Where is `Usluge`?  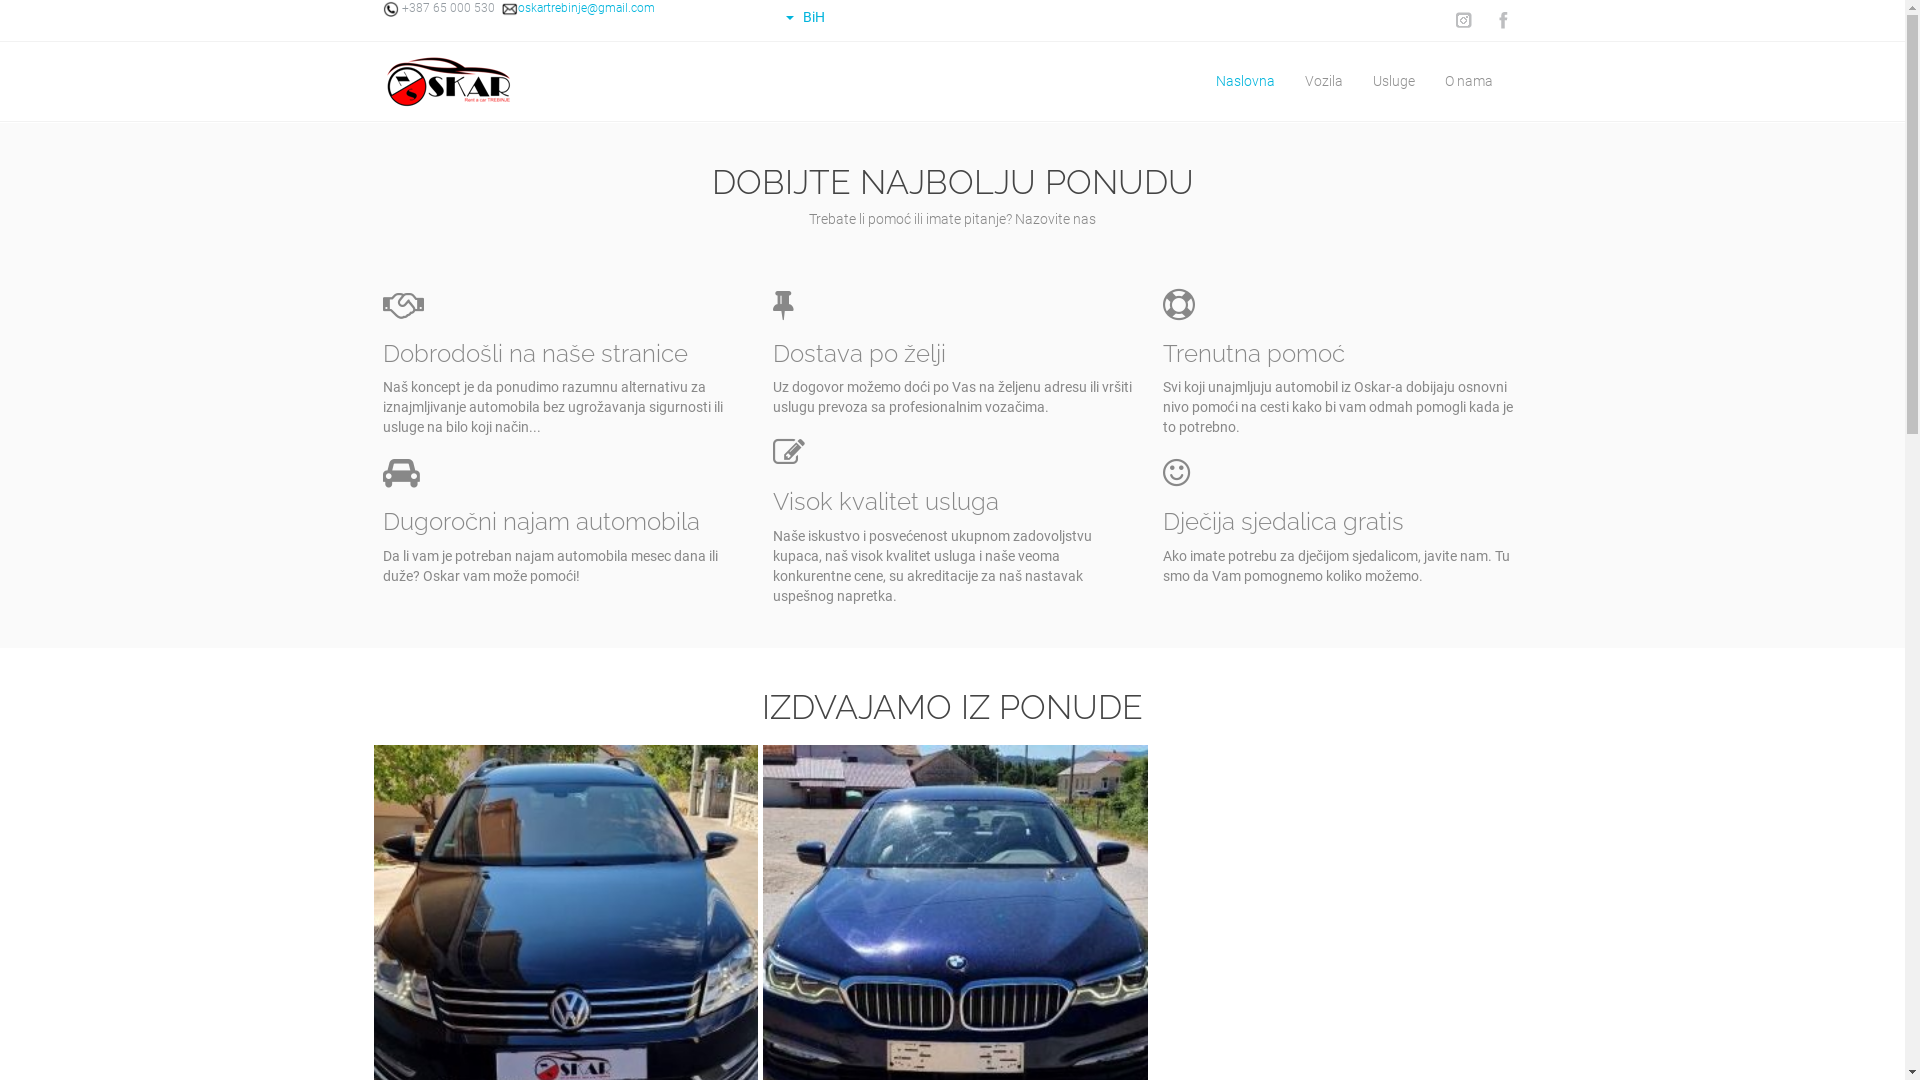 Usluge is located at coordinates (1394, 82).